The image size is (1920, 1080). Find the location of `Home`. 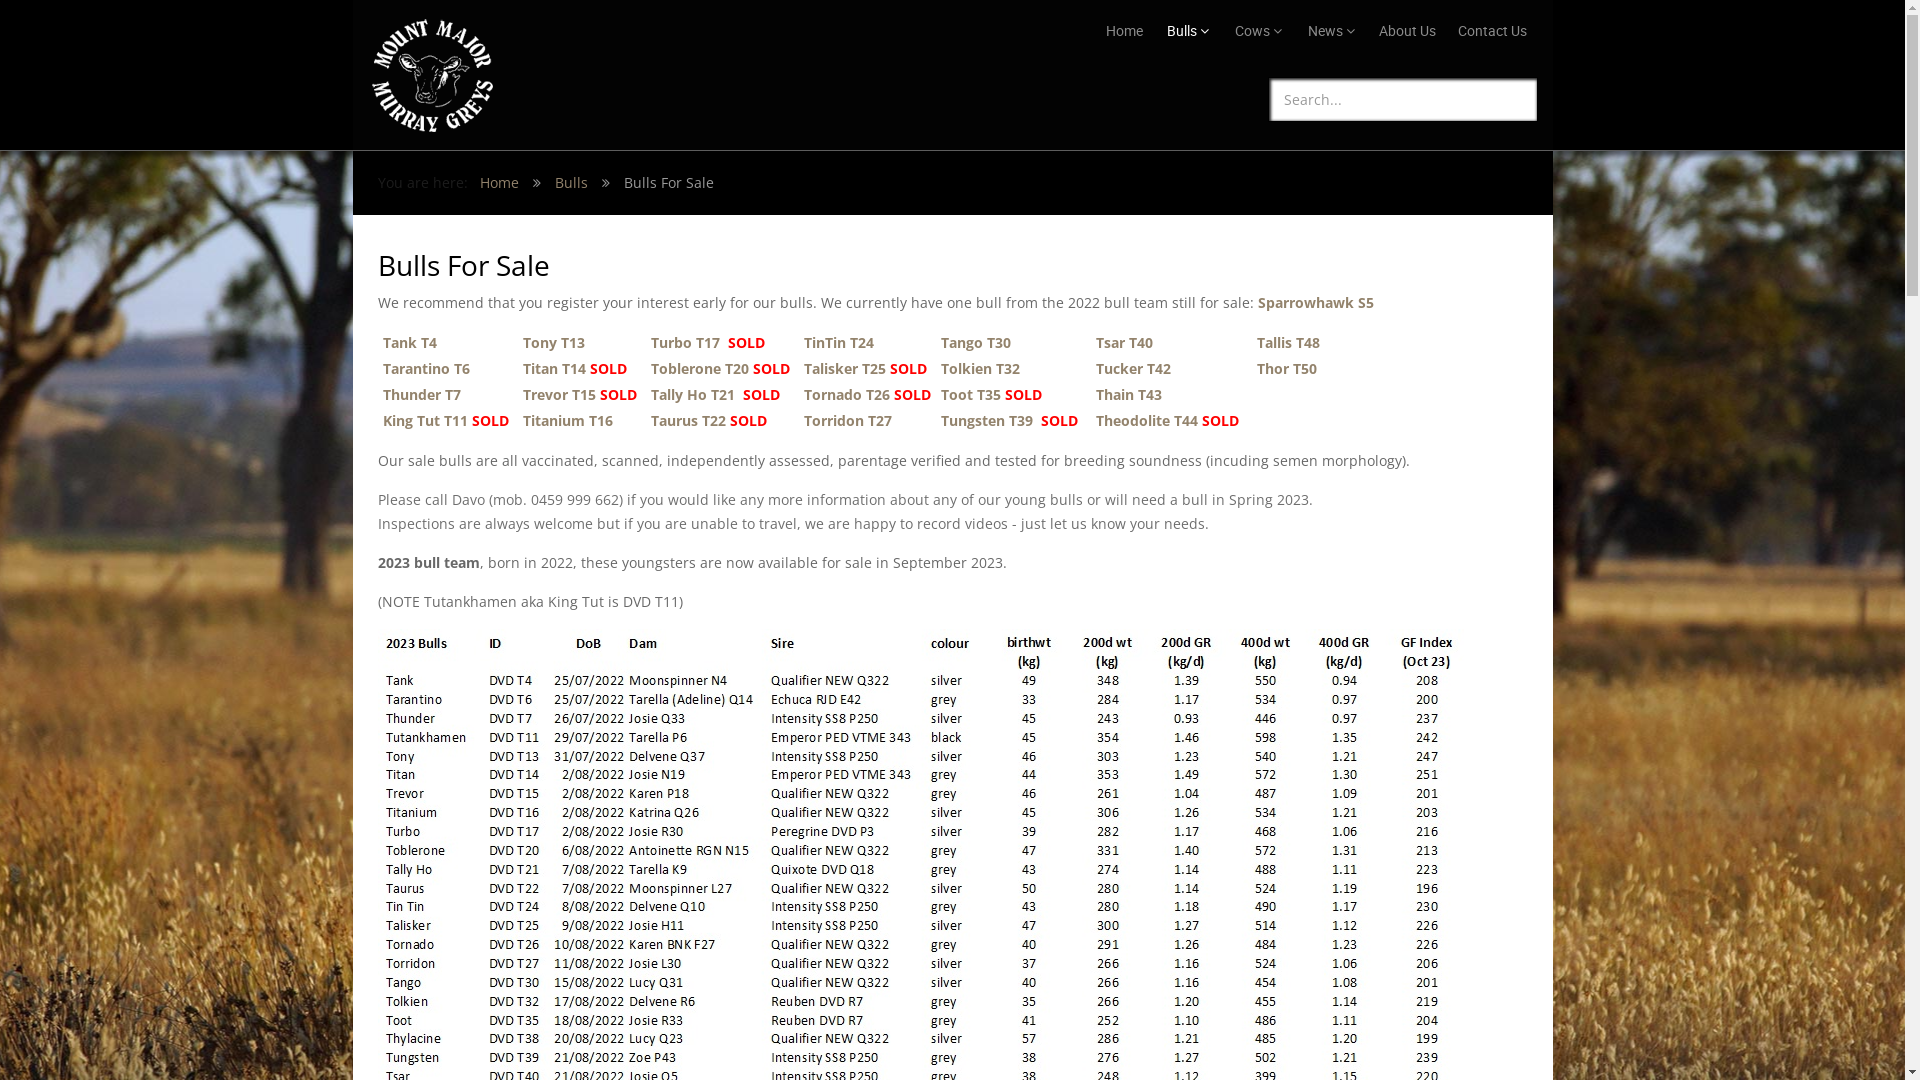

Home is located at coordinates (500, 182).